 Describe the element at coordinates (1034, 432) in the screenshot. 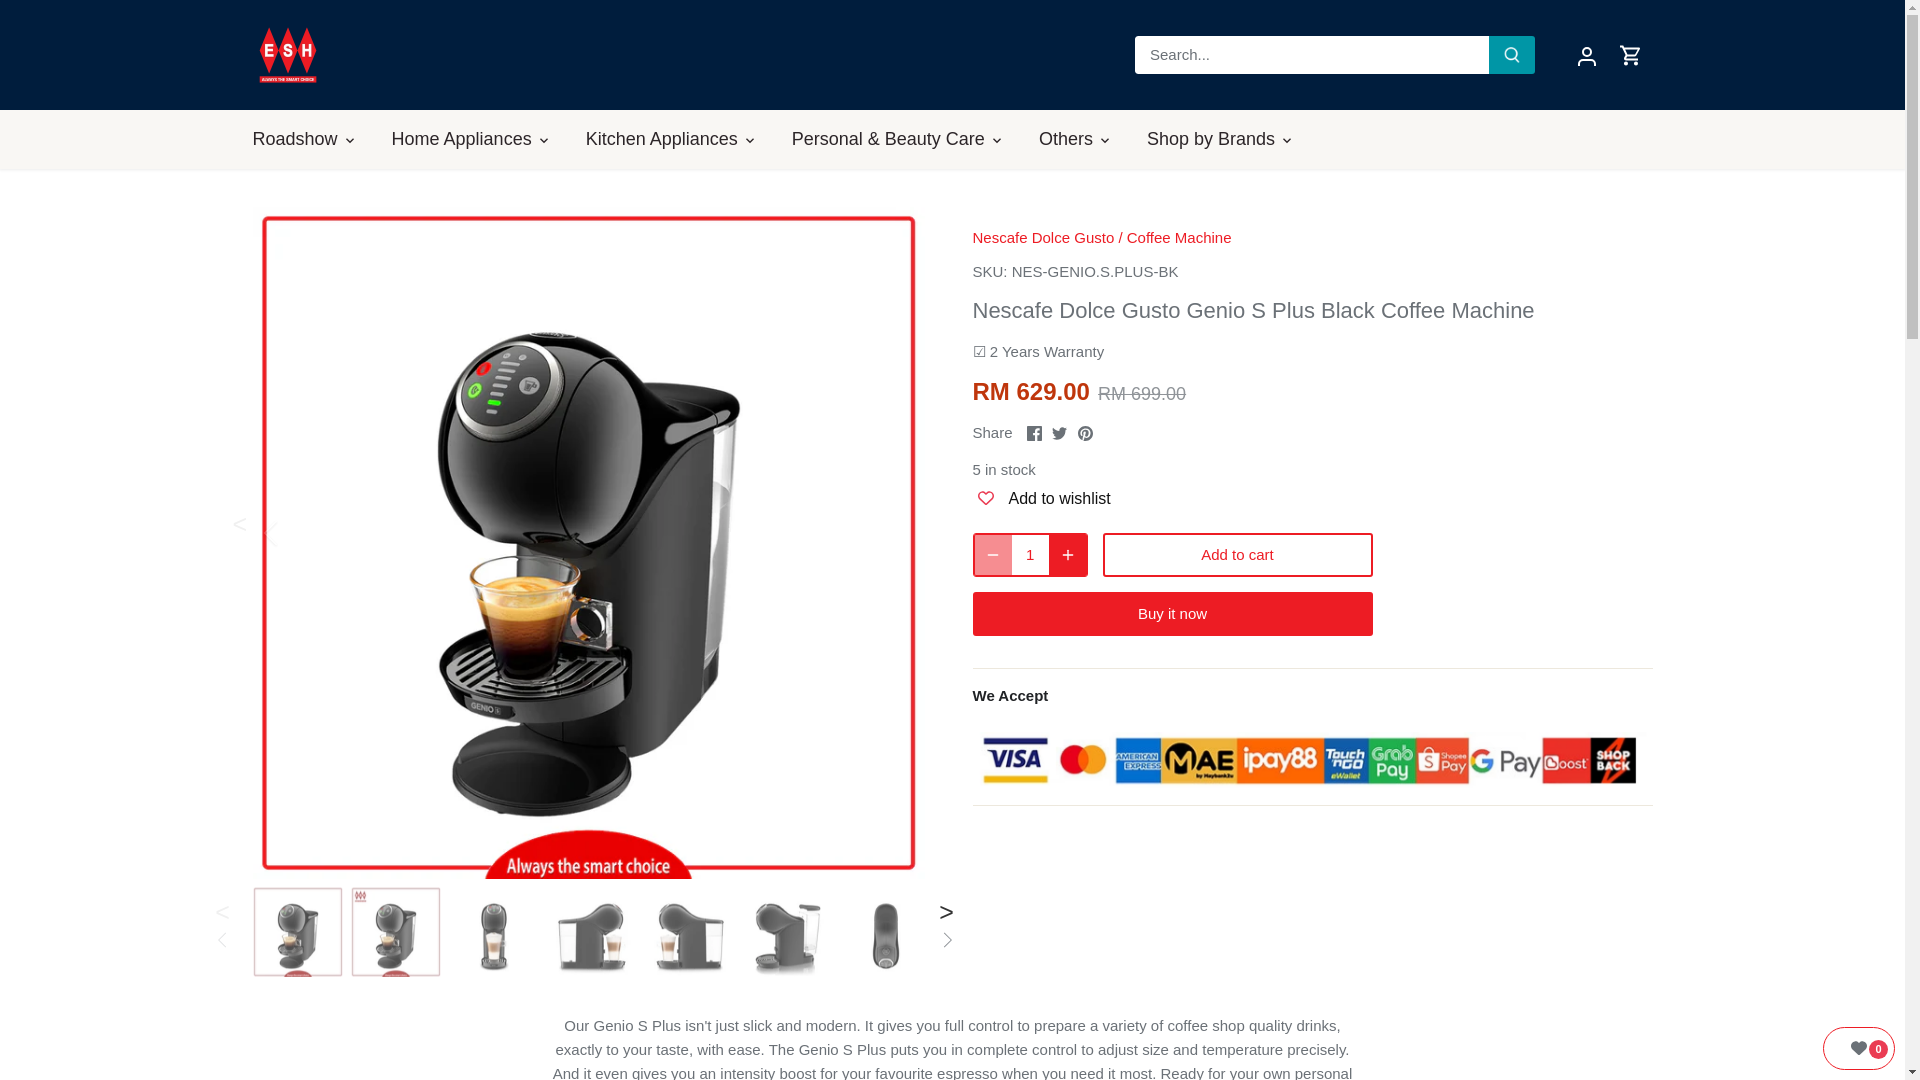

I see `Facebook` at that location.